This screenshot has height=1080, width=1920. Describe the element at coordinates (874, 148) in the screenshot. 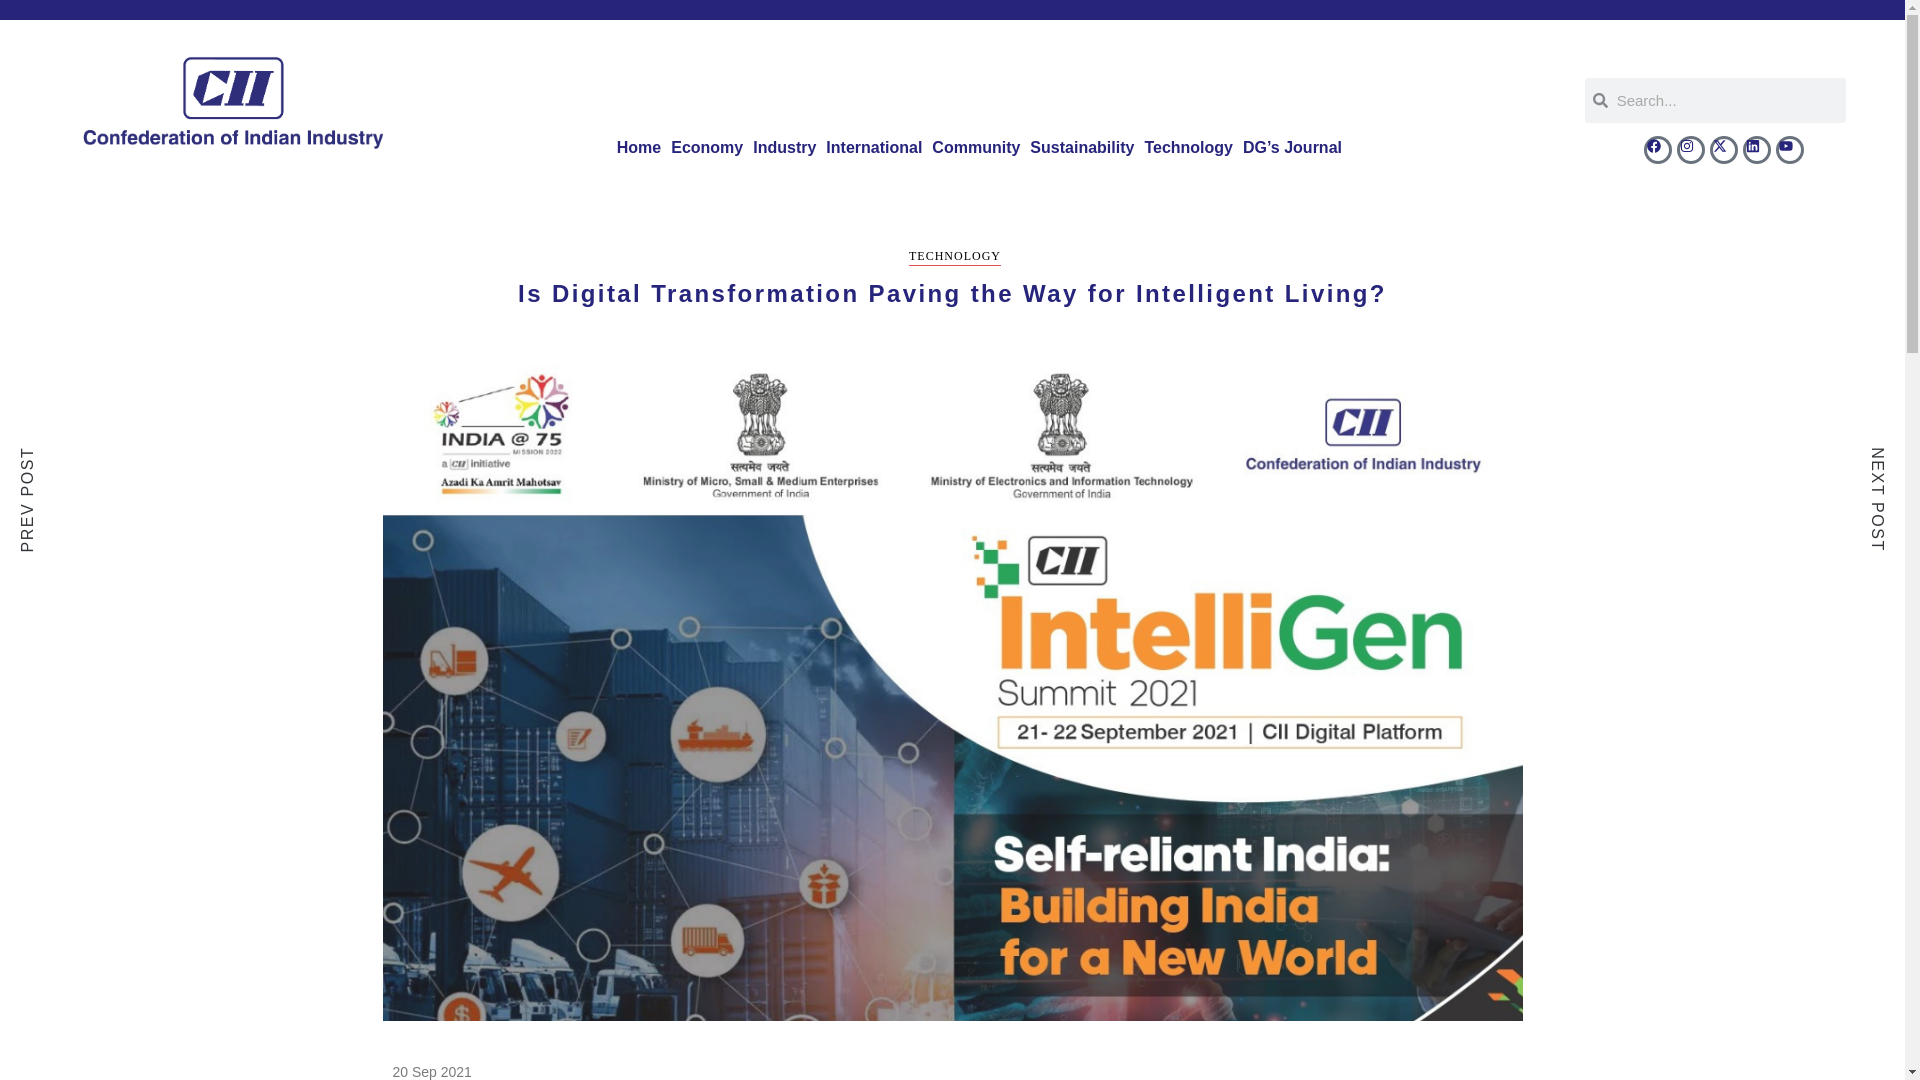

I see `International` at that location.